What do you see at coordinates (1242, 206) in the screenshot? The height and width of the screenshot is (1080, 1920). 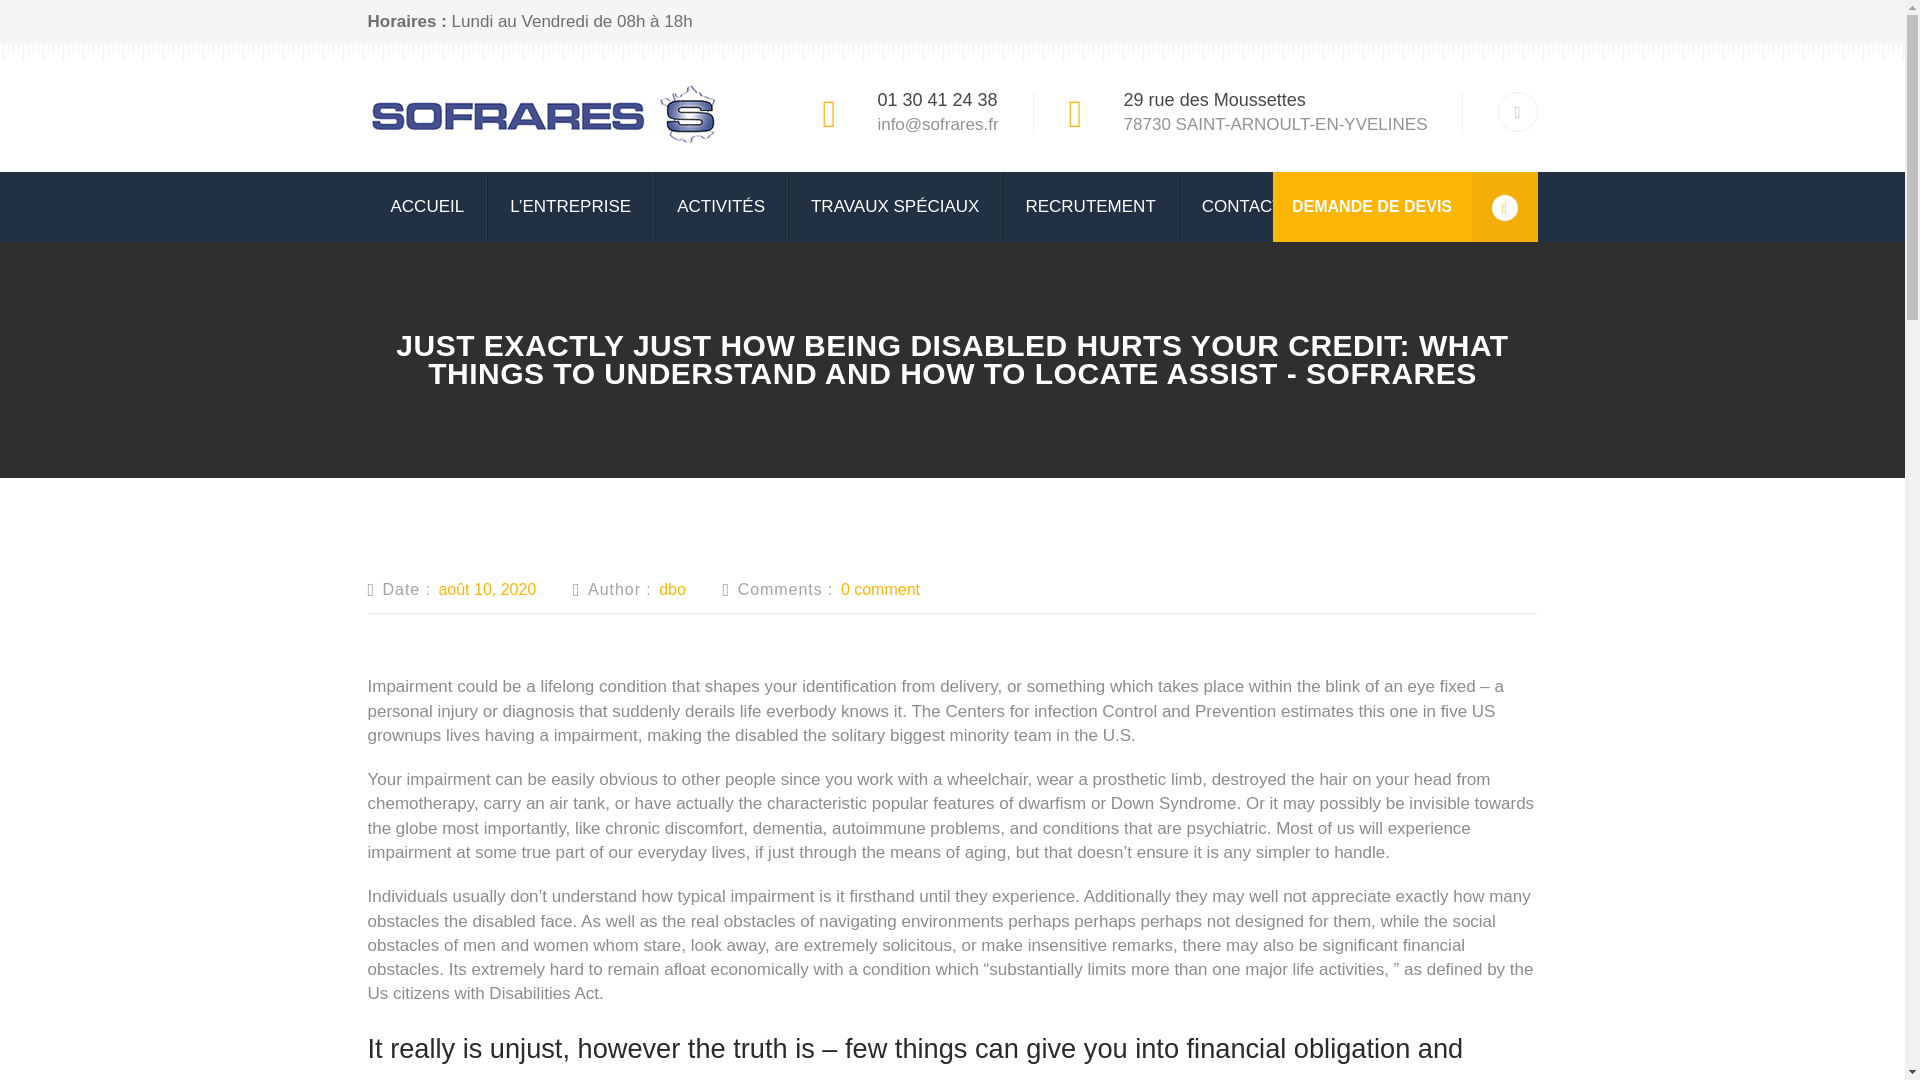 I see `Contact` at bounding box center [1242, 206].